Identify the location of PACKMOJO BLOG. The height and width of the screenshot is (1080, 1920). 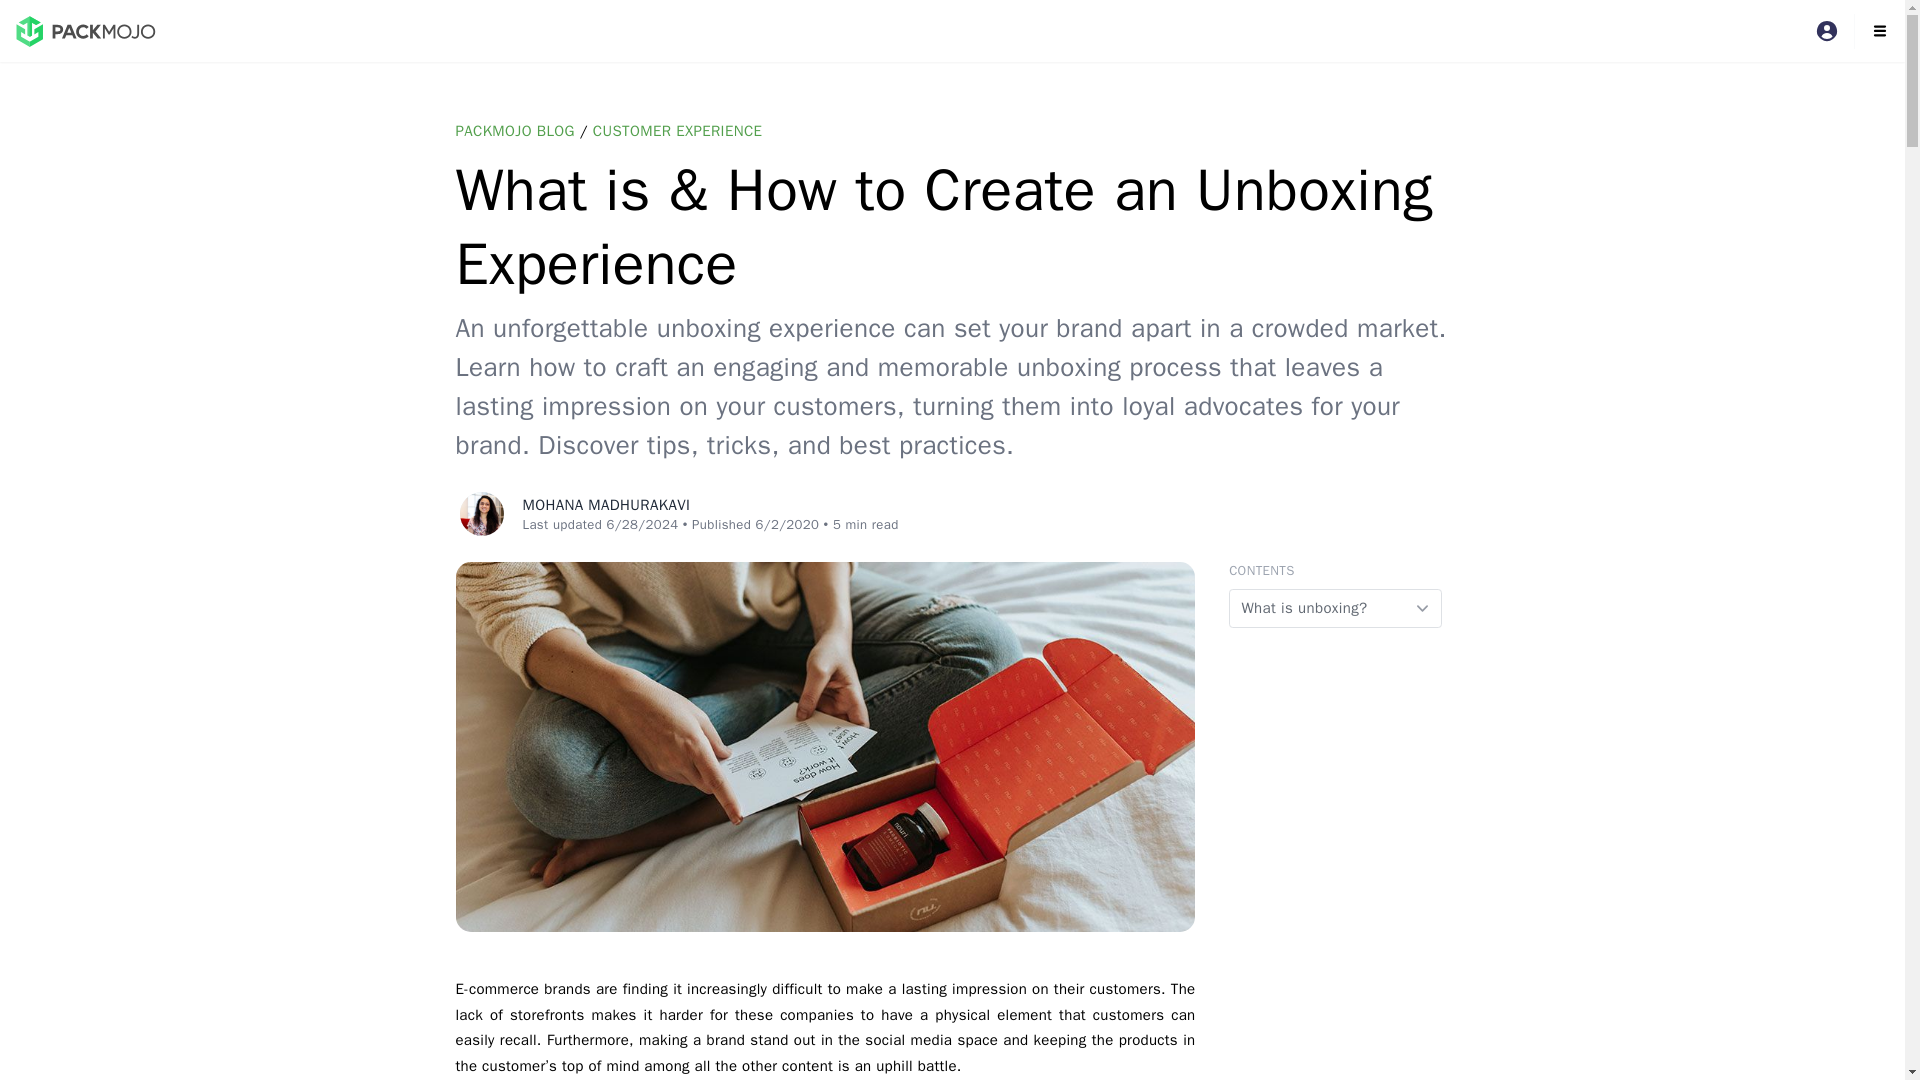
(515, 131).